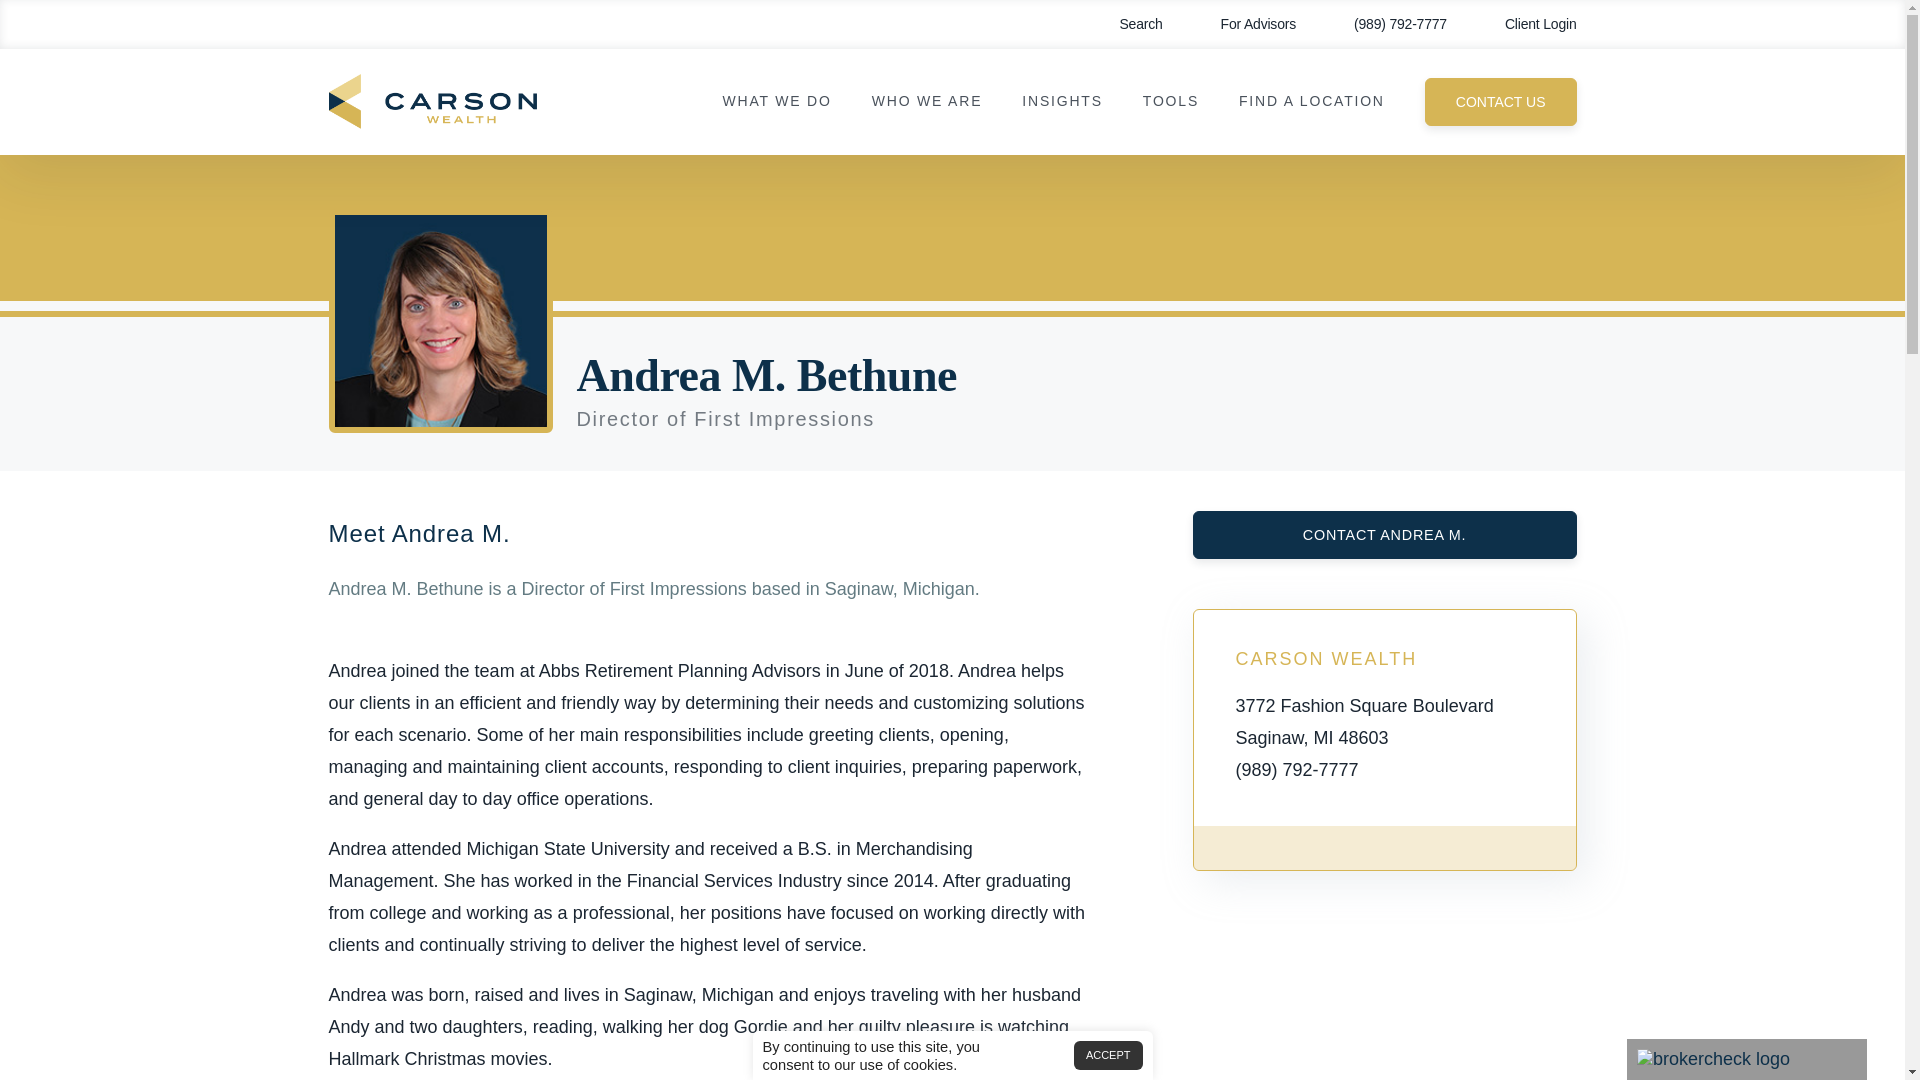  Describe the element at coordinates (927, 102) in the screenshot. I see `WHO WE ARE` at that location.